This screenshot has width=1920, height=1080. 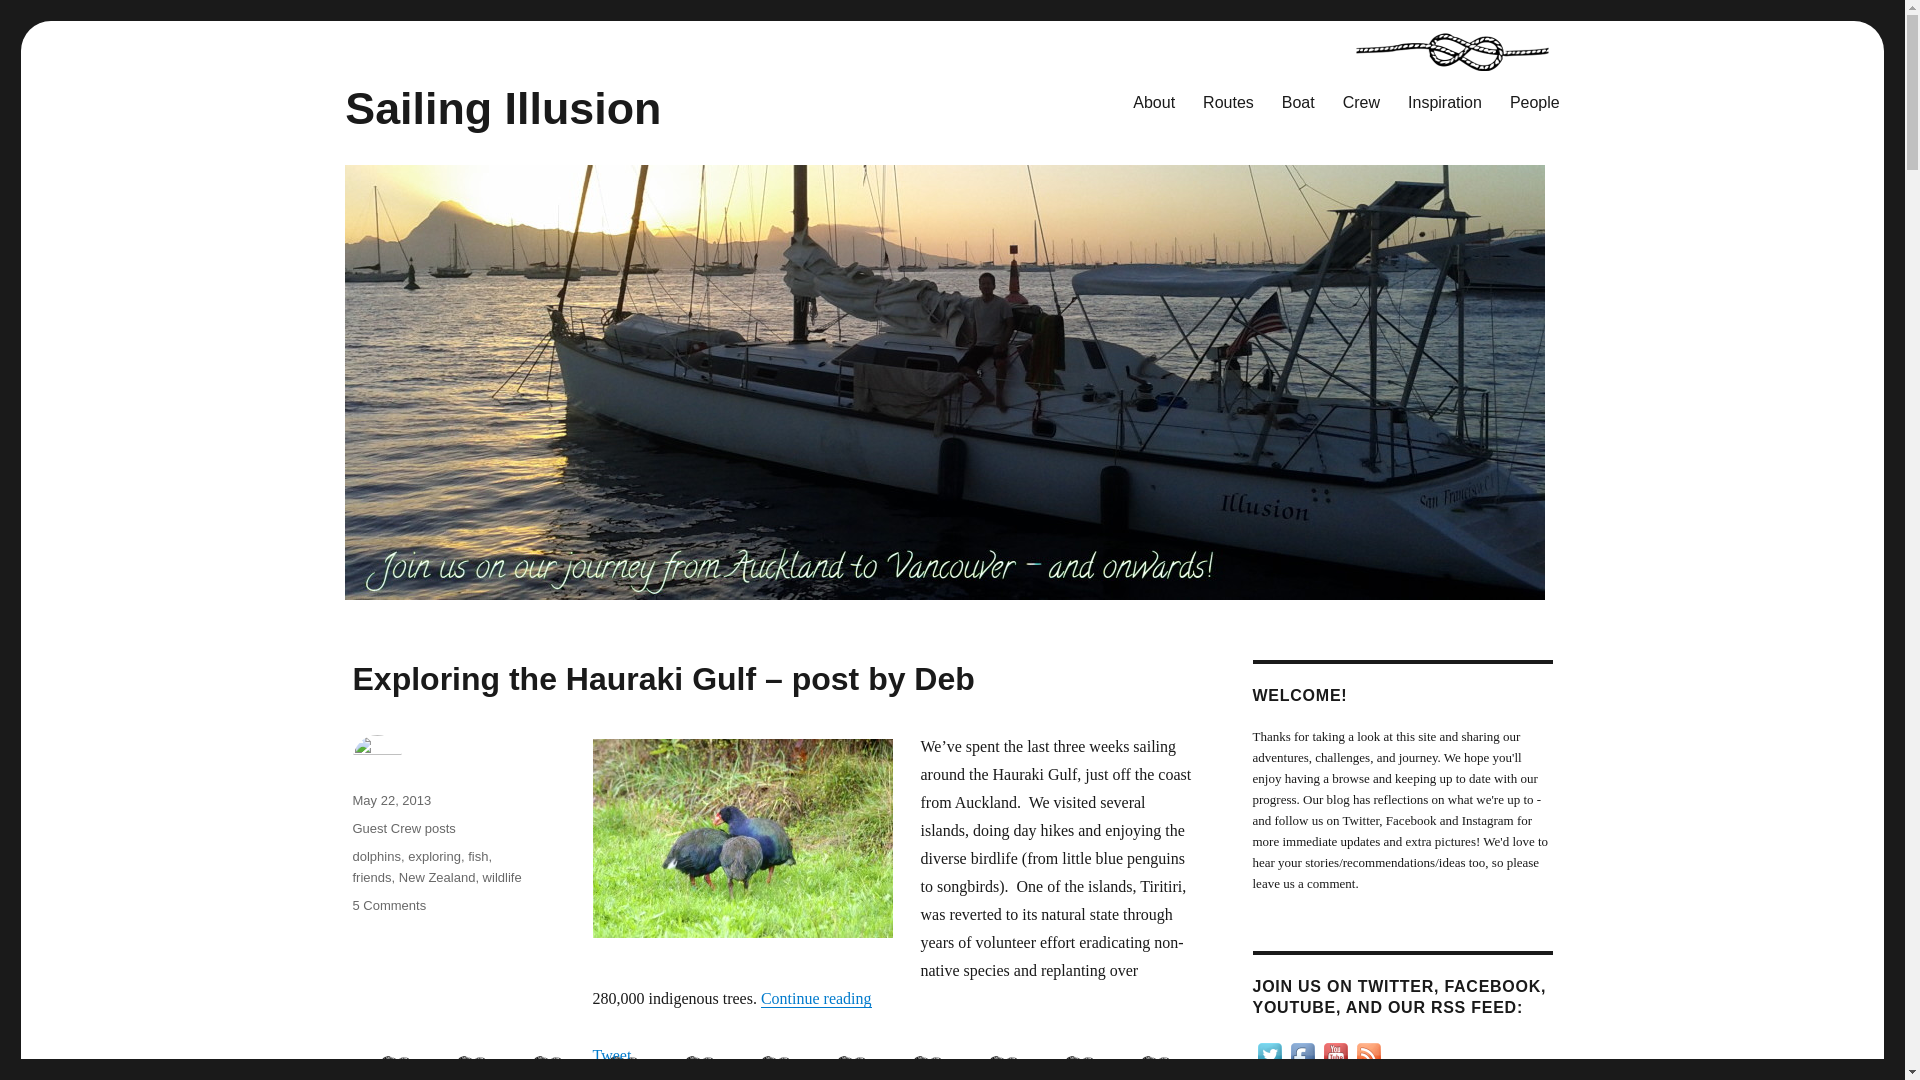 I want to click on Routes, so click(x=1228, y=102).